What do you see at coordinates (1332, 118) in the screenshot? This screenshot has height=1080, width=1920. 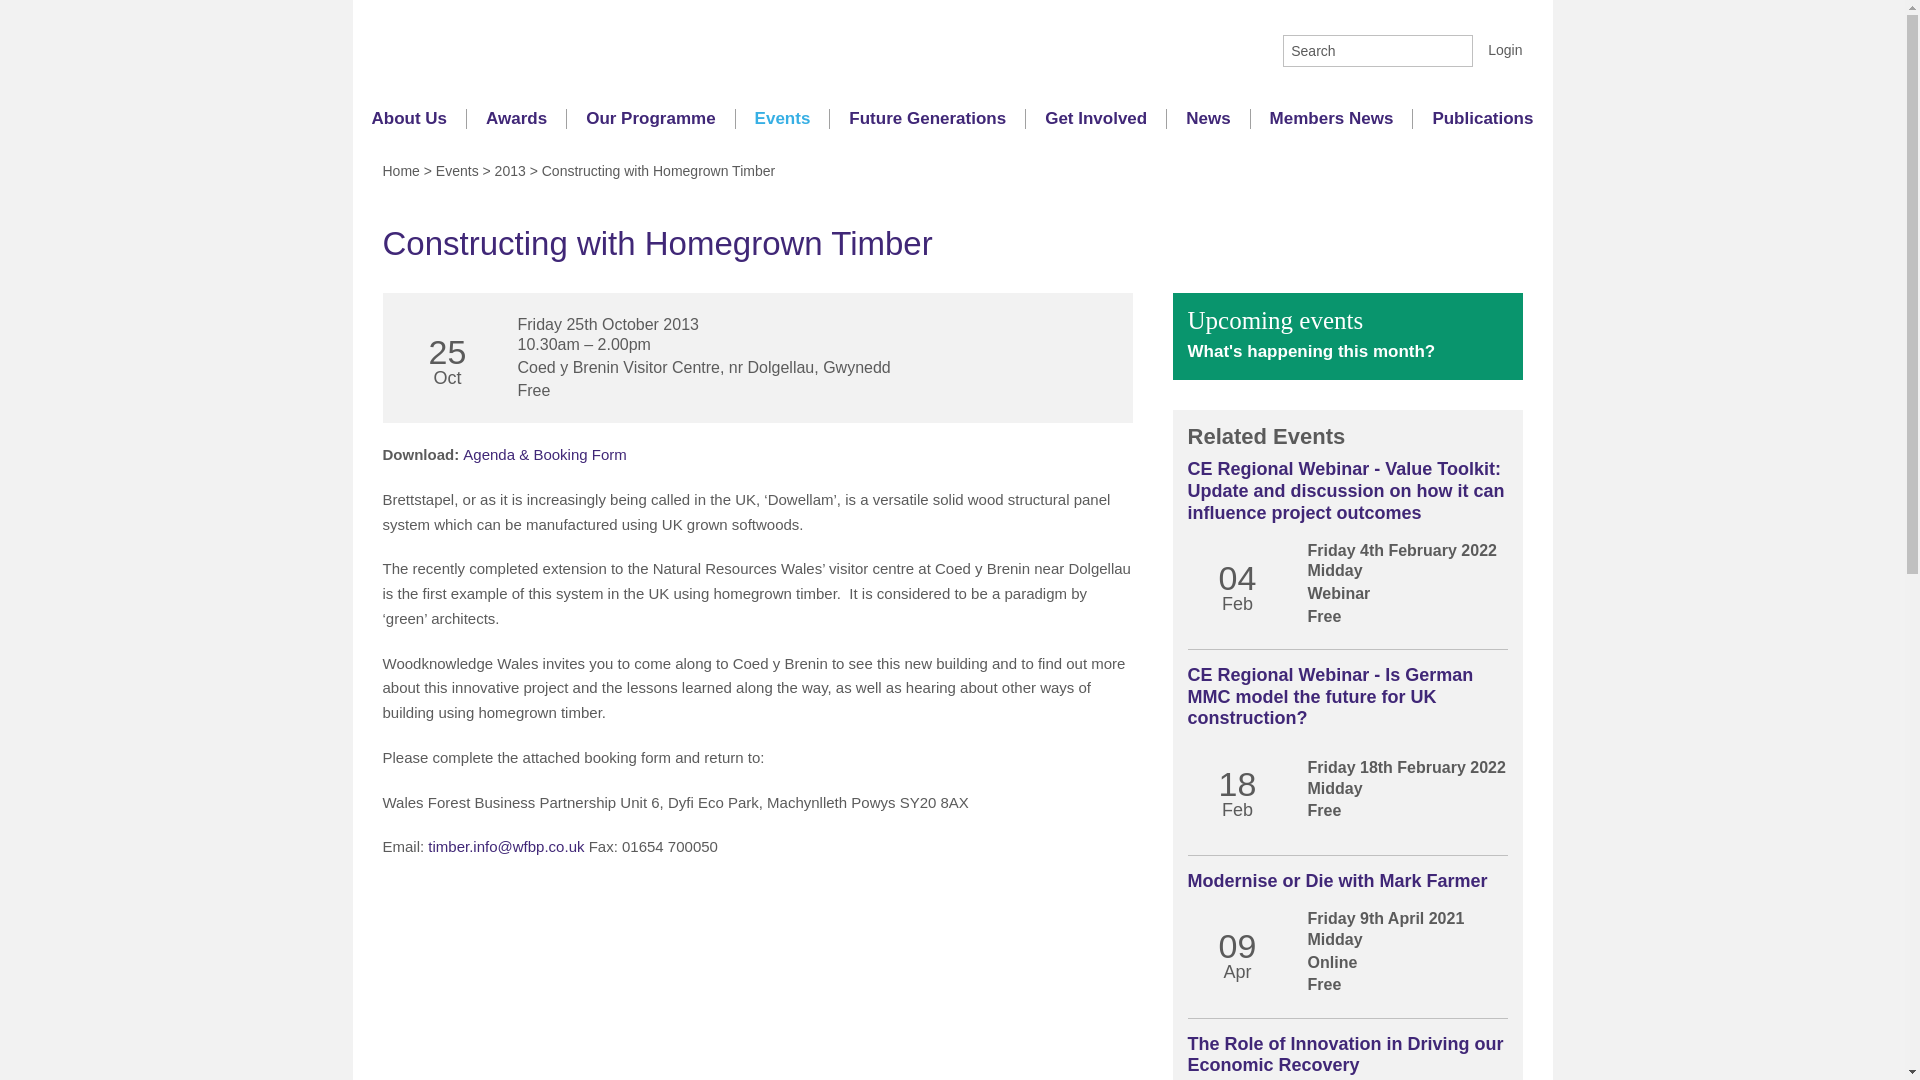 I see `Members News` at bounding box center [1332, 118].